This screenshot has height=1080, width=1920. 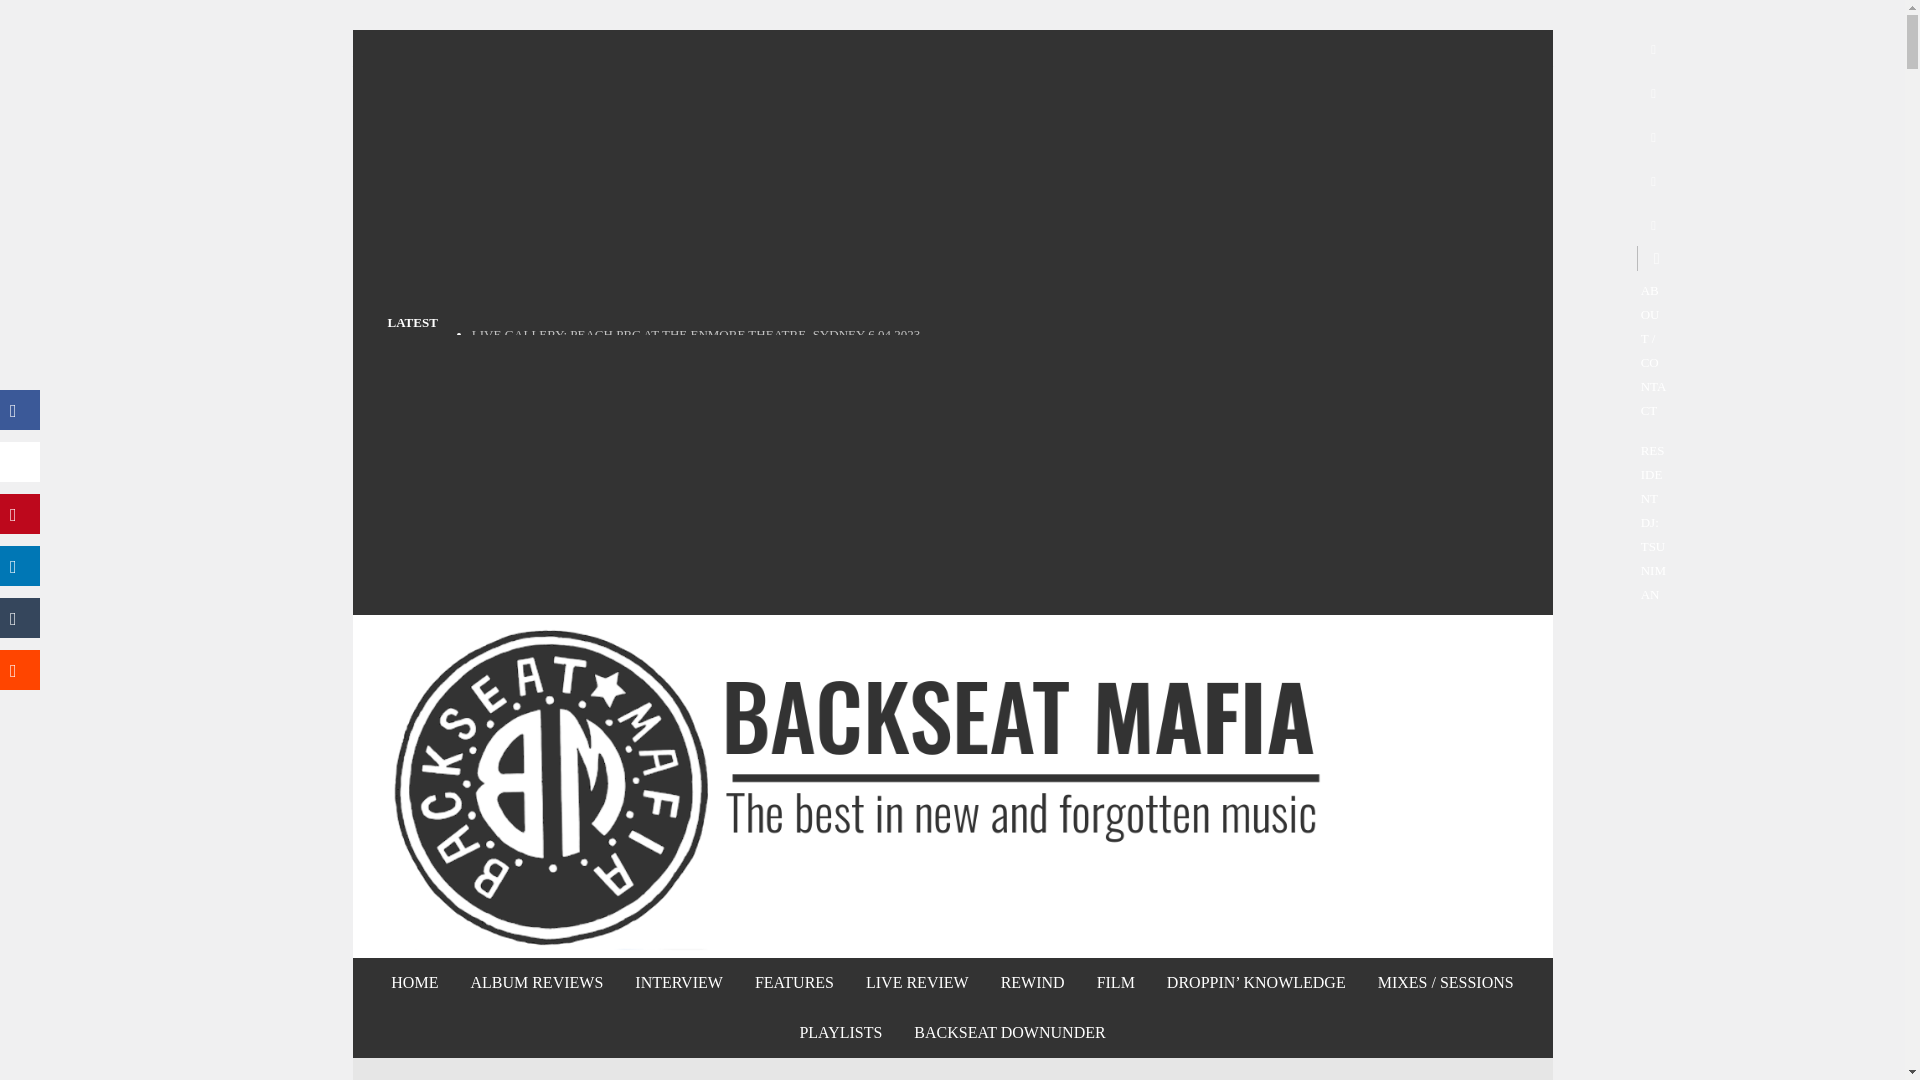 I want to click on LIVE REVIEW, so click(x=917, y=982).